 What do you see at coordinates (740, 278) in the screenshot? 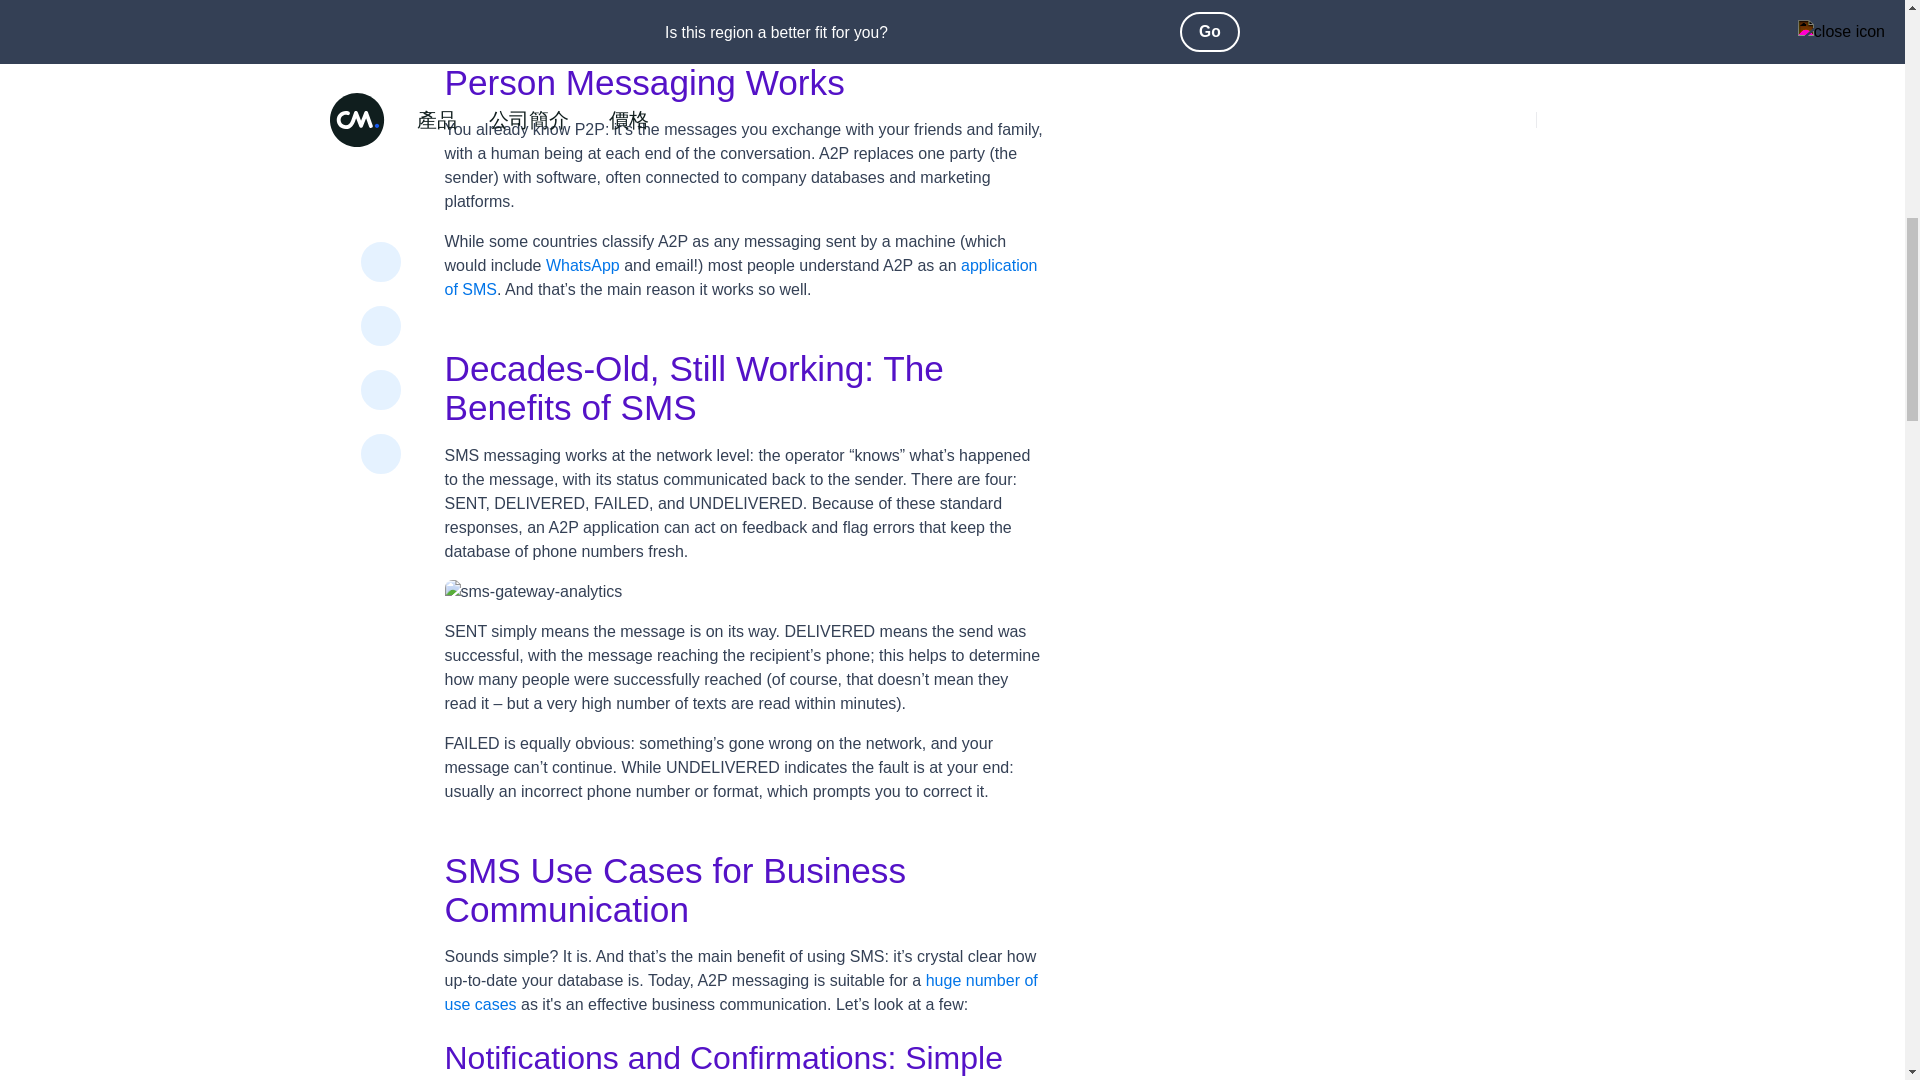
I see `application of SMS` at bounding box center [740, 278].